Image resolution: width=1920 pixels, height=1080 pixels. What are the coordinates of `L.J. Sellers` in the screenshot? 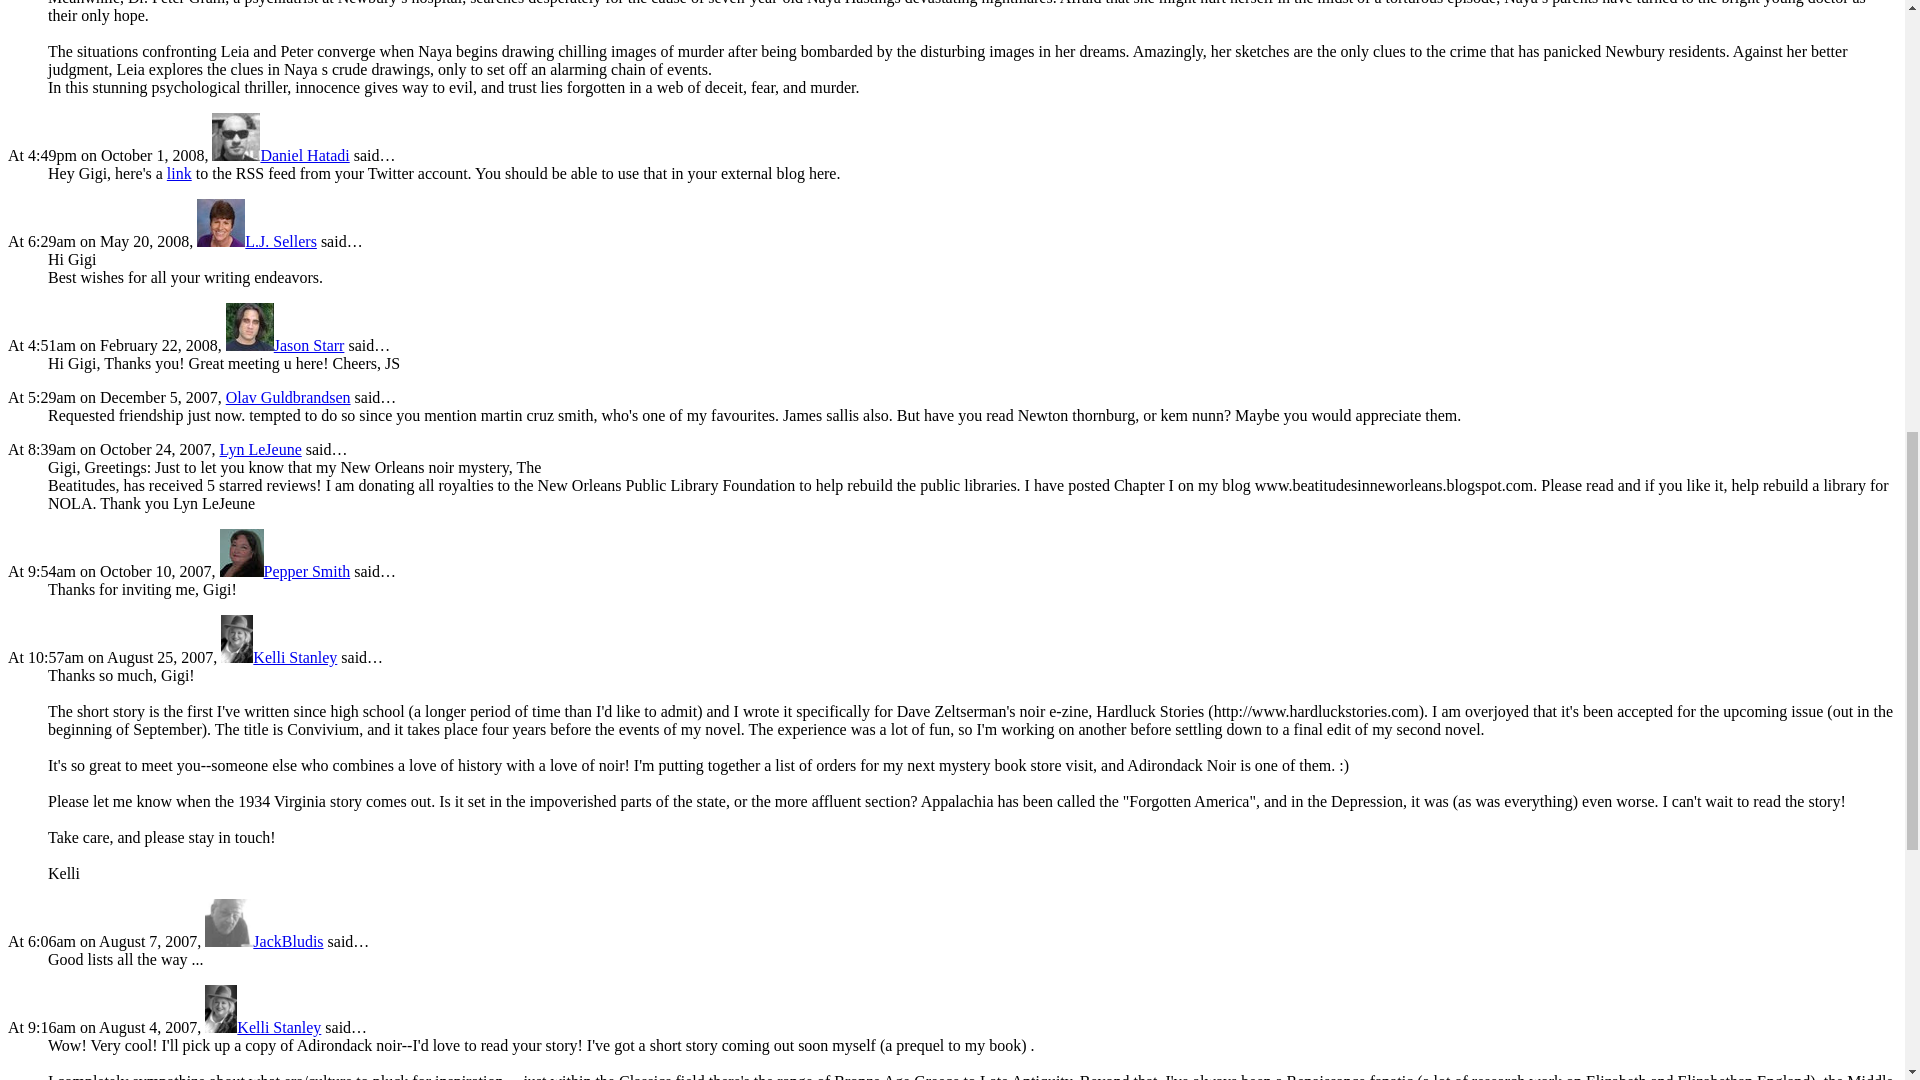 It's located at (256, 241).